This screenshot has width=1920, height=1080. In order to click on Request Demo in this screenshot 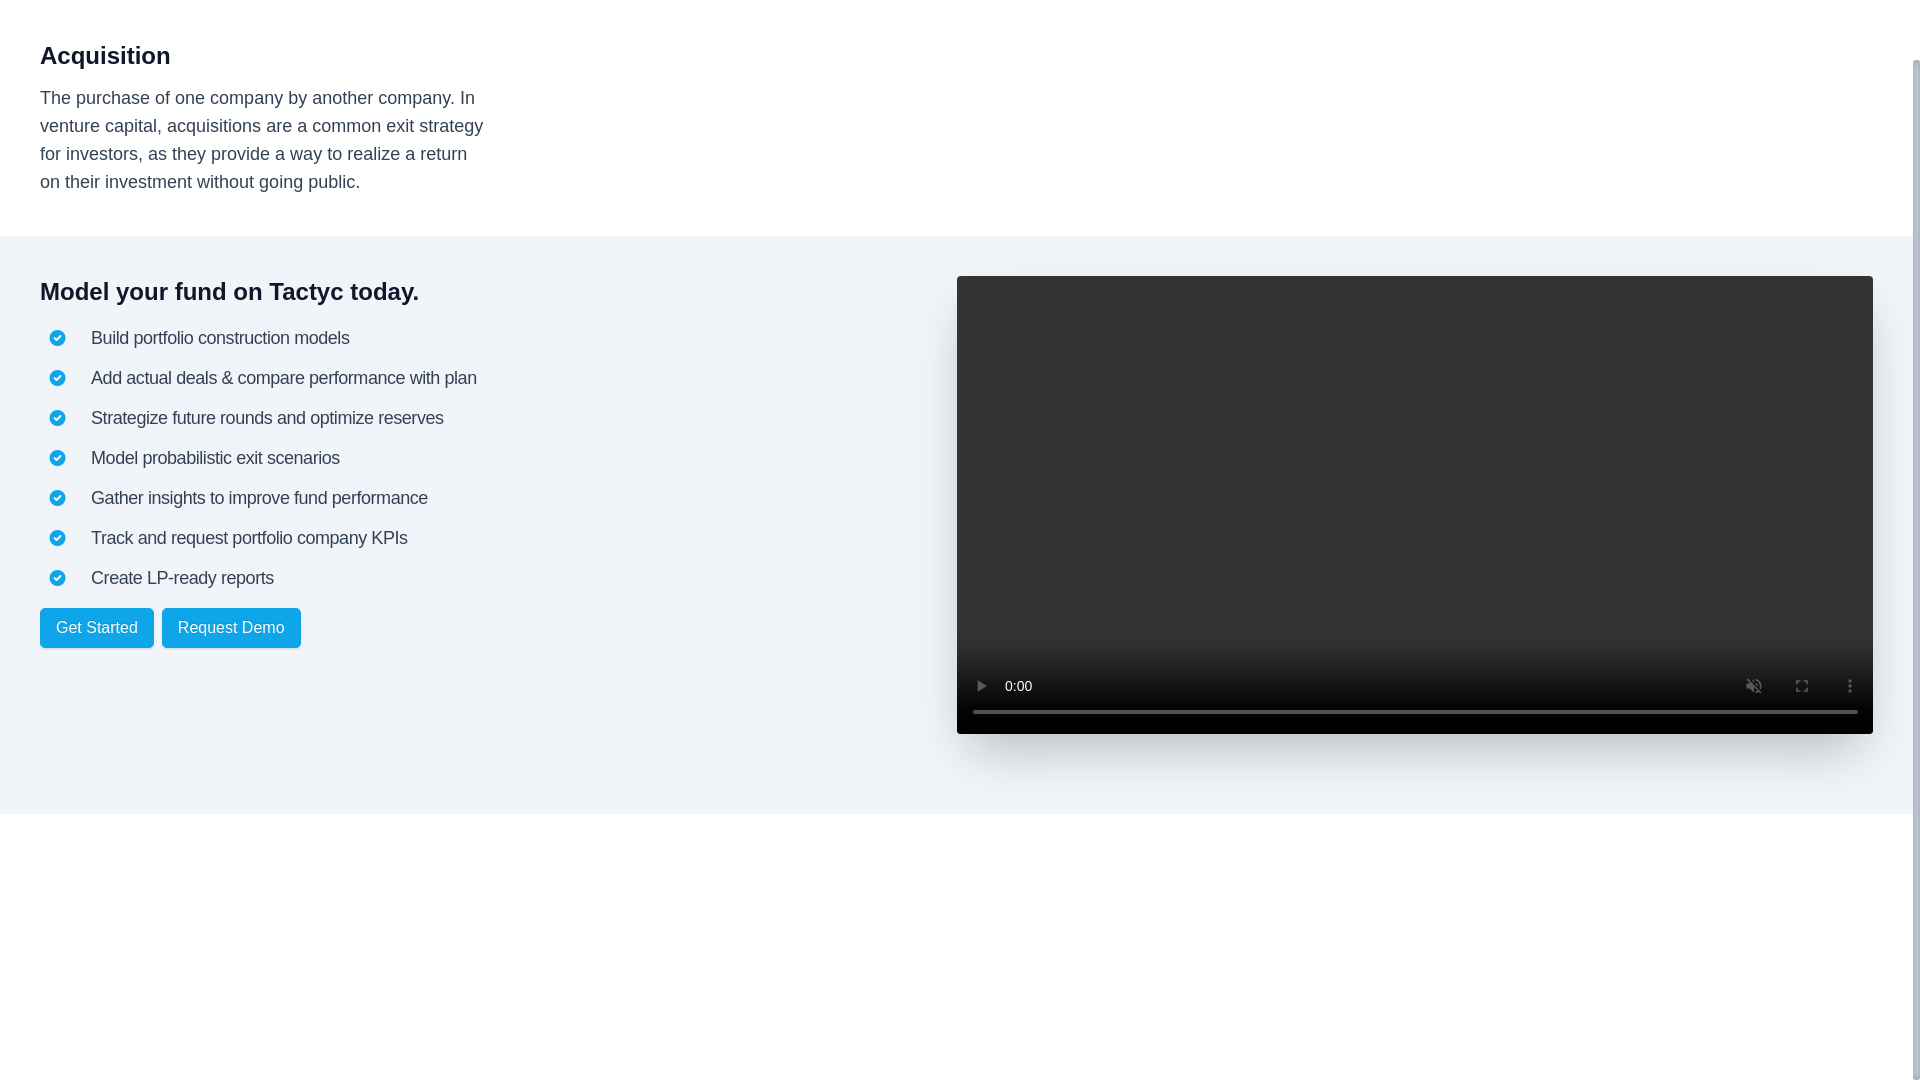, I will do `click(231, 628)`.